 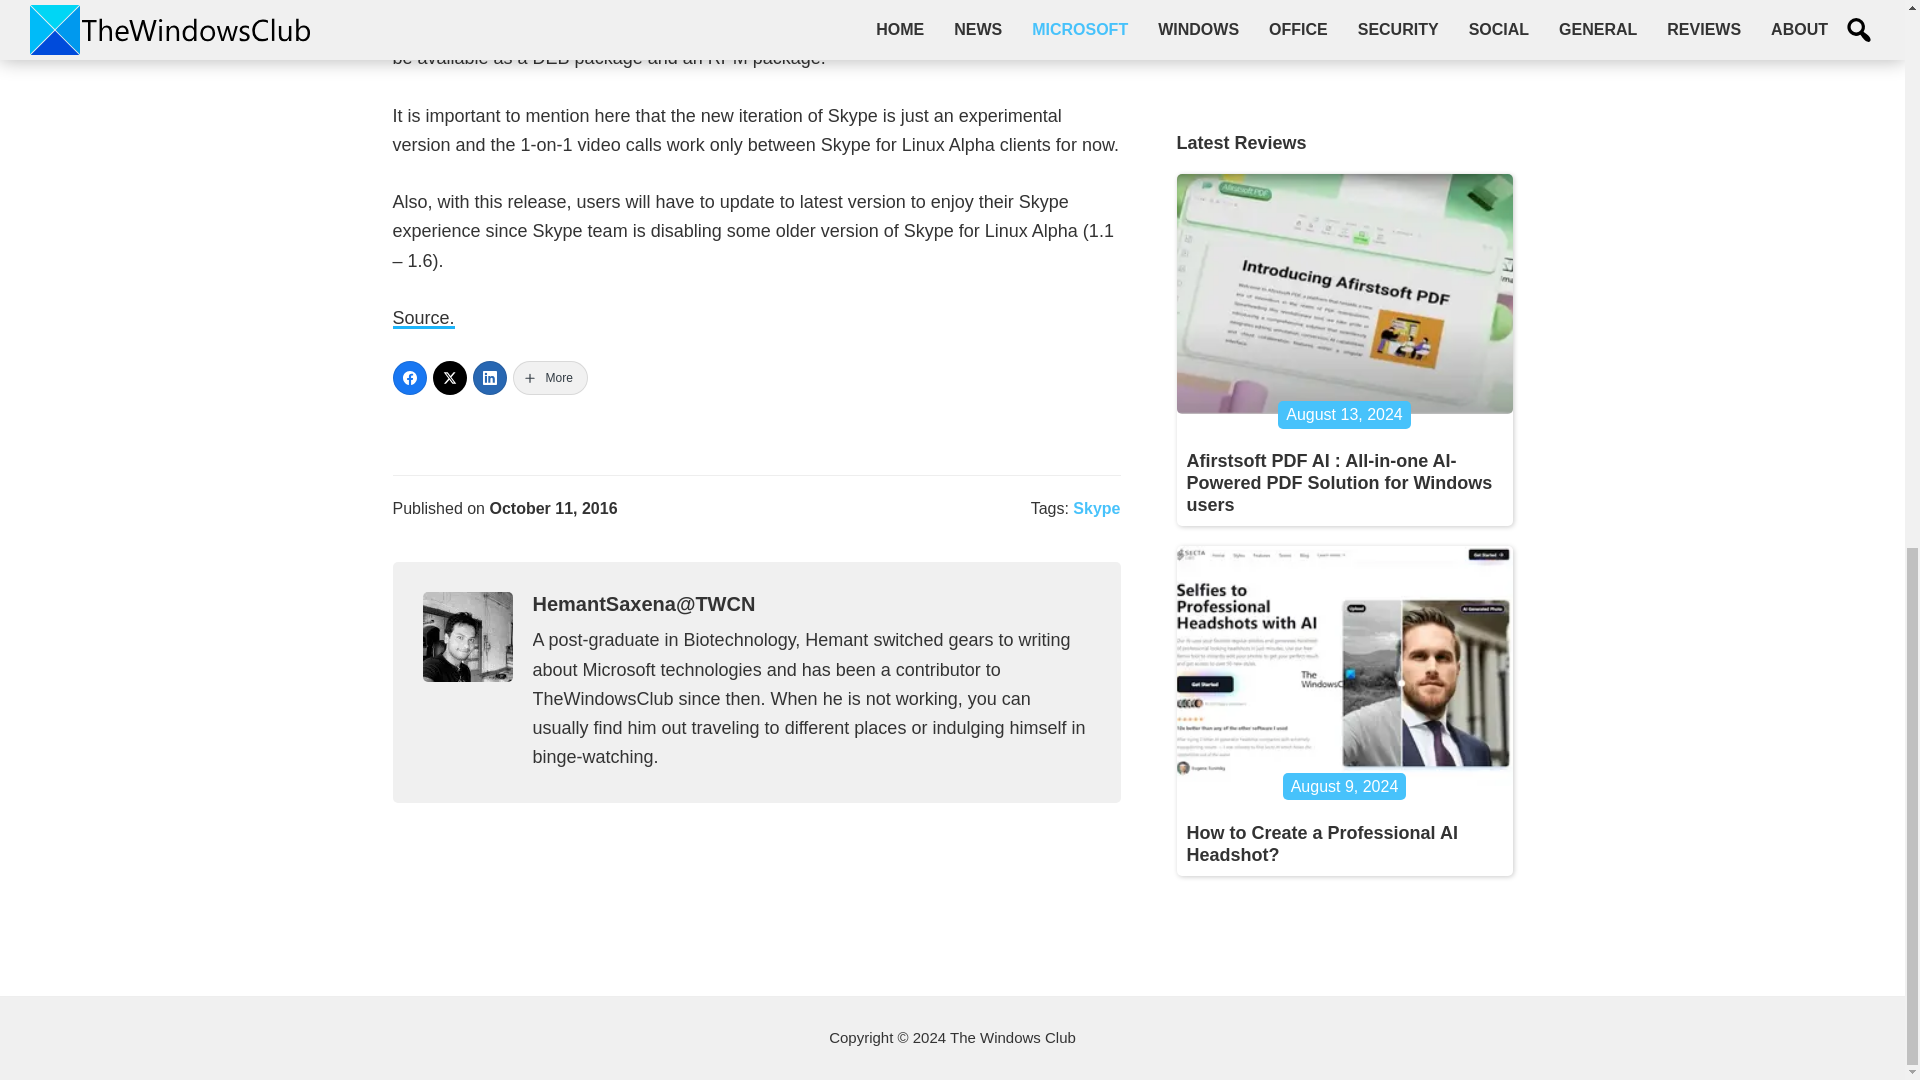 I want to click on Source., so click(x=422, y=318).